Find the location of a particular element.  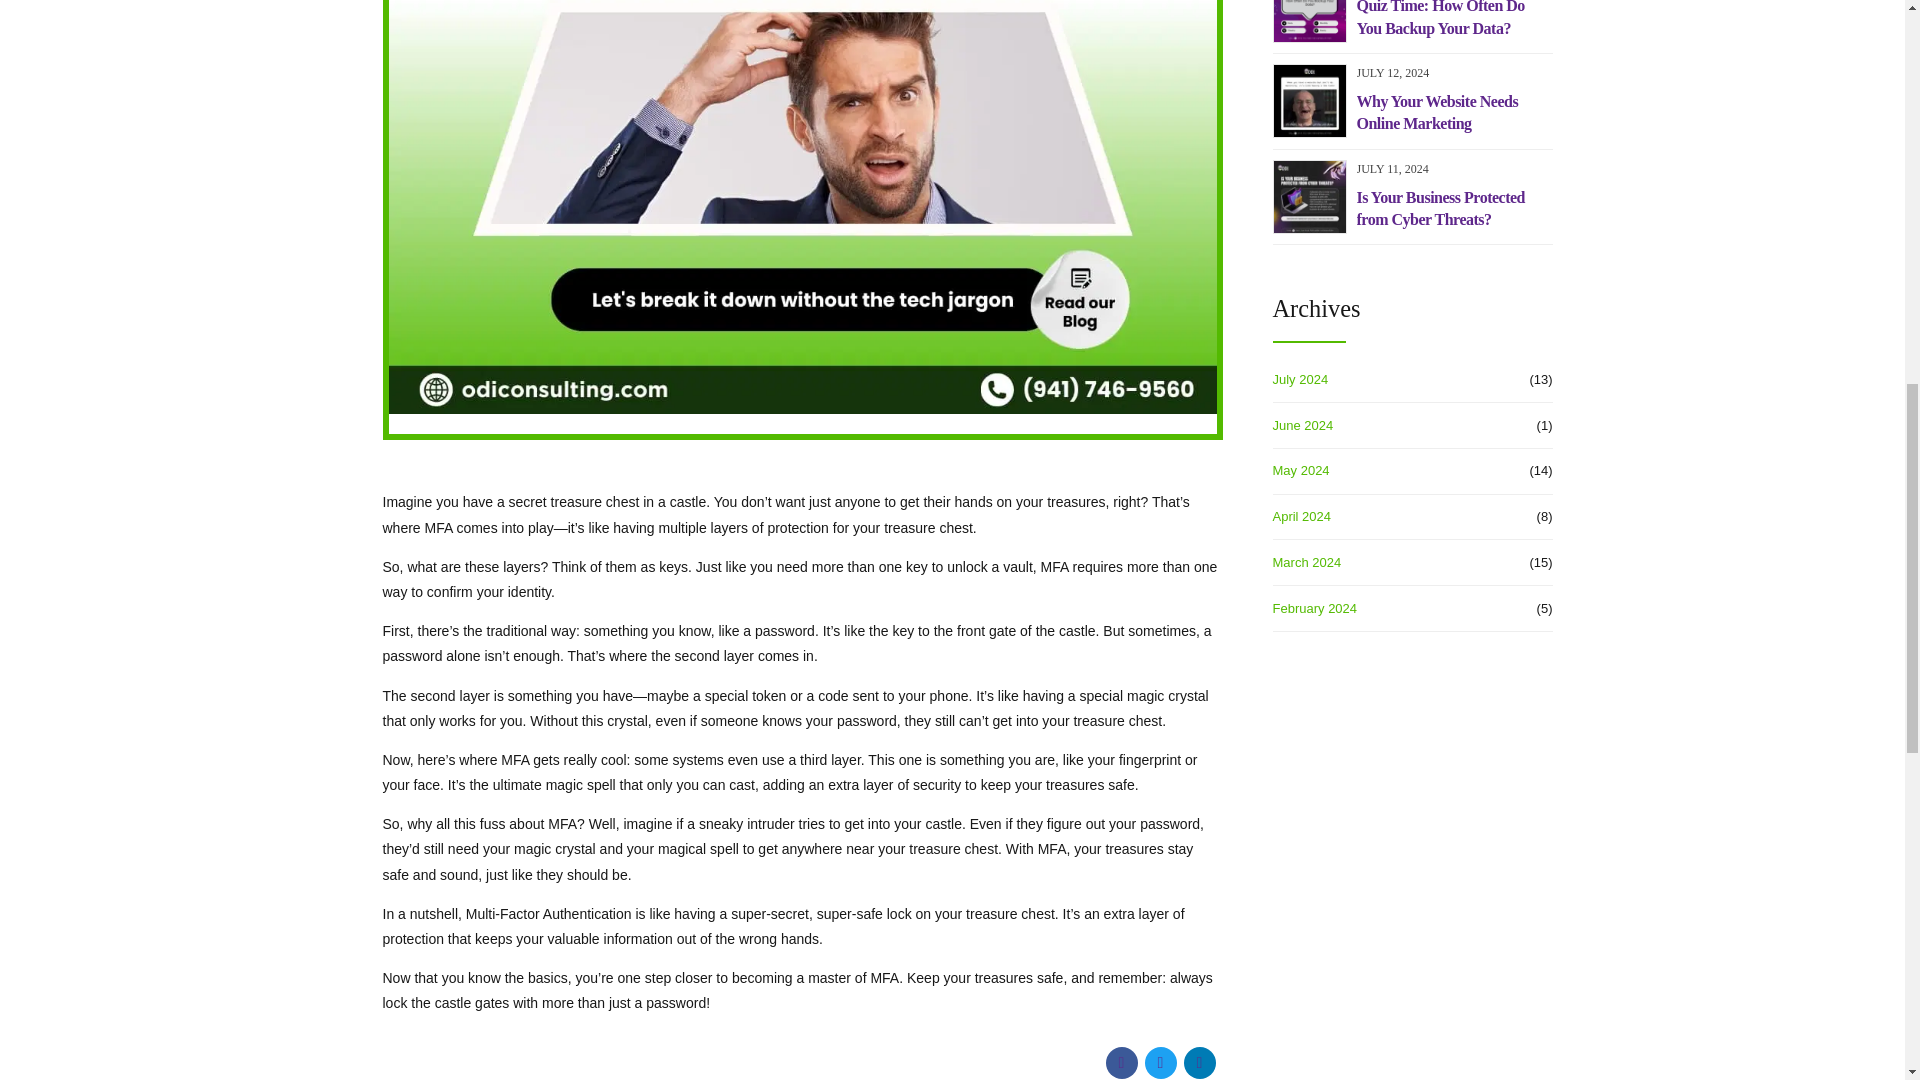

Is Your Business Protected from Cyber Threats? is located at coordinates (1453, 209).